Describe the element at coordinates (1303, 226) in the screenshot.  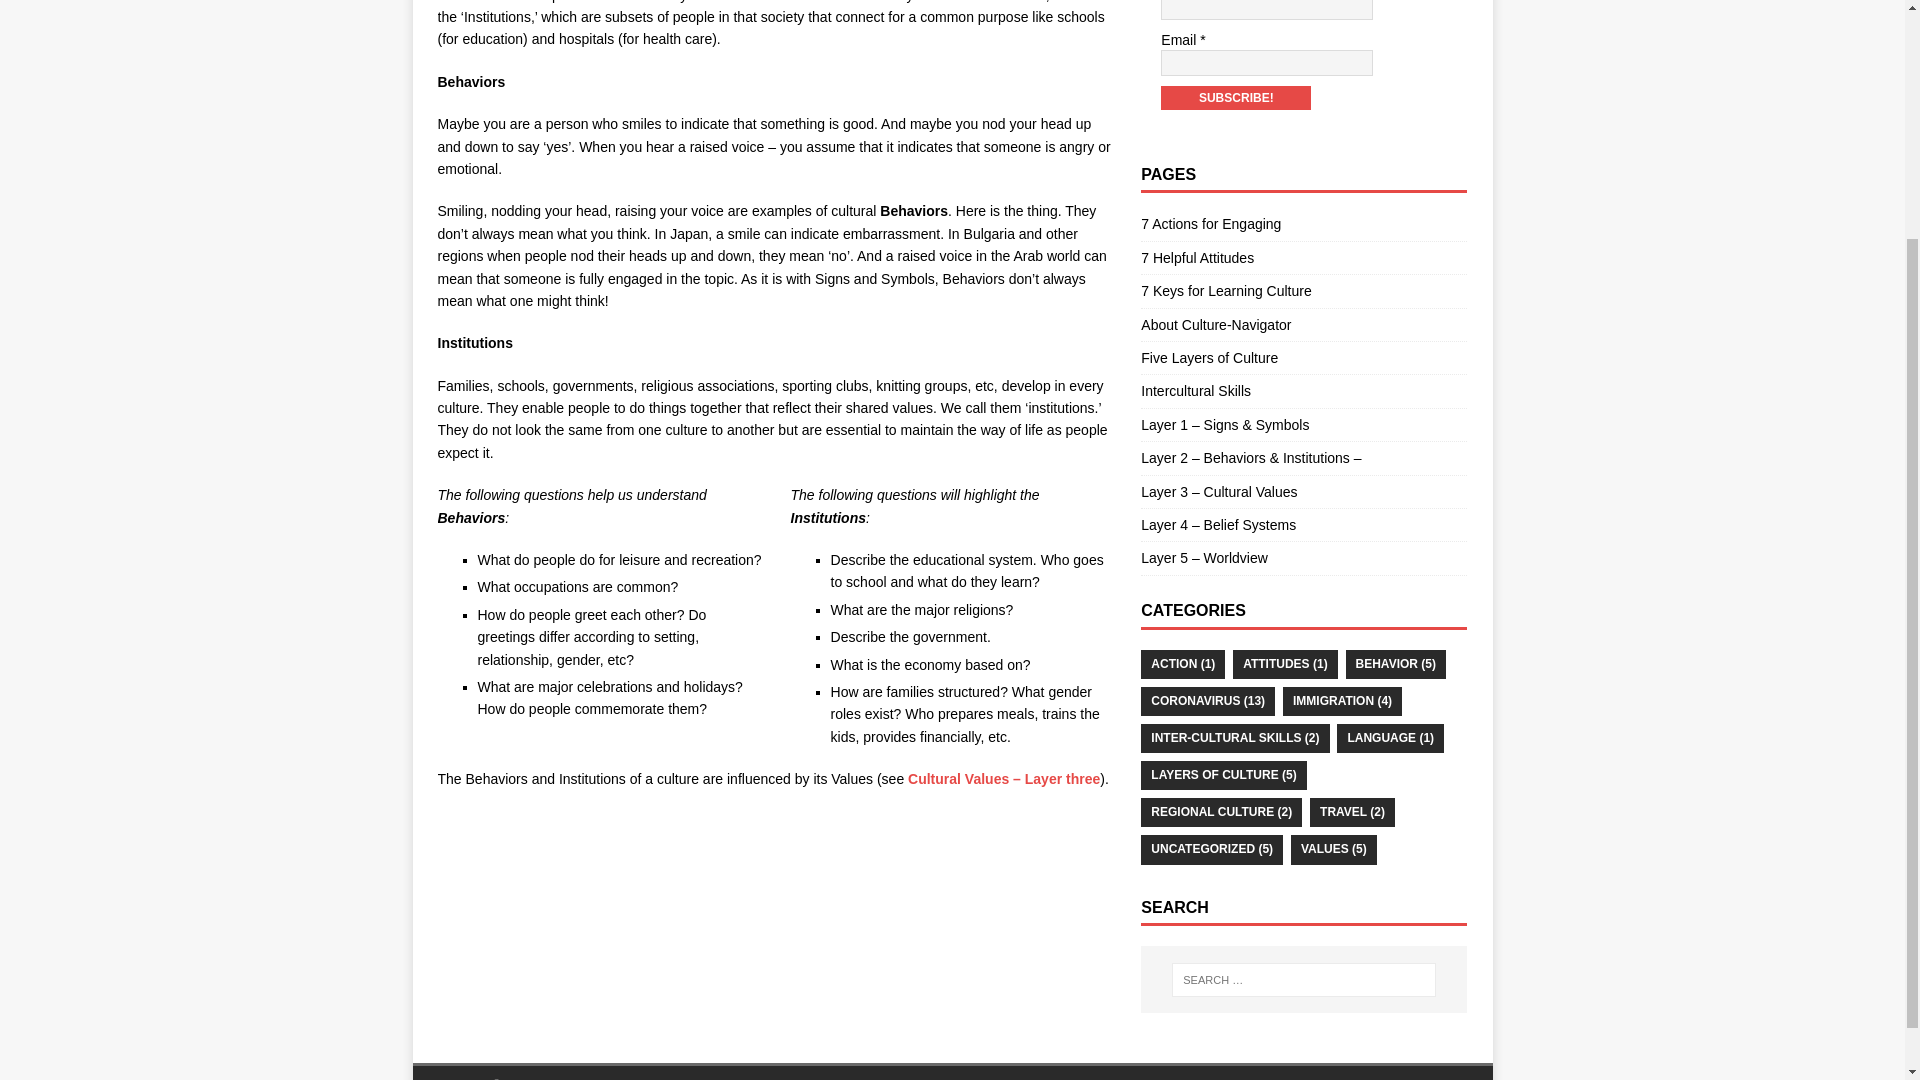
I see `7 Actions for Engaging` at that location.